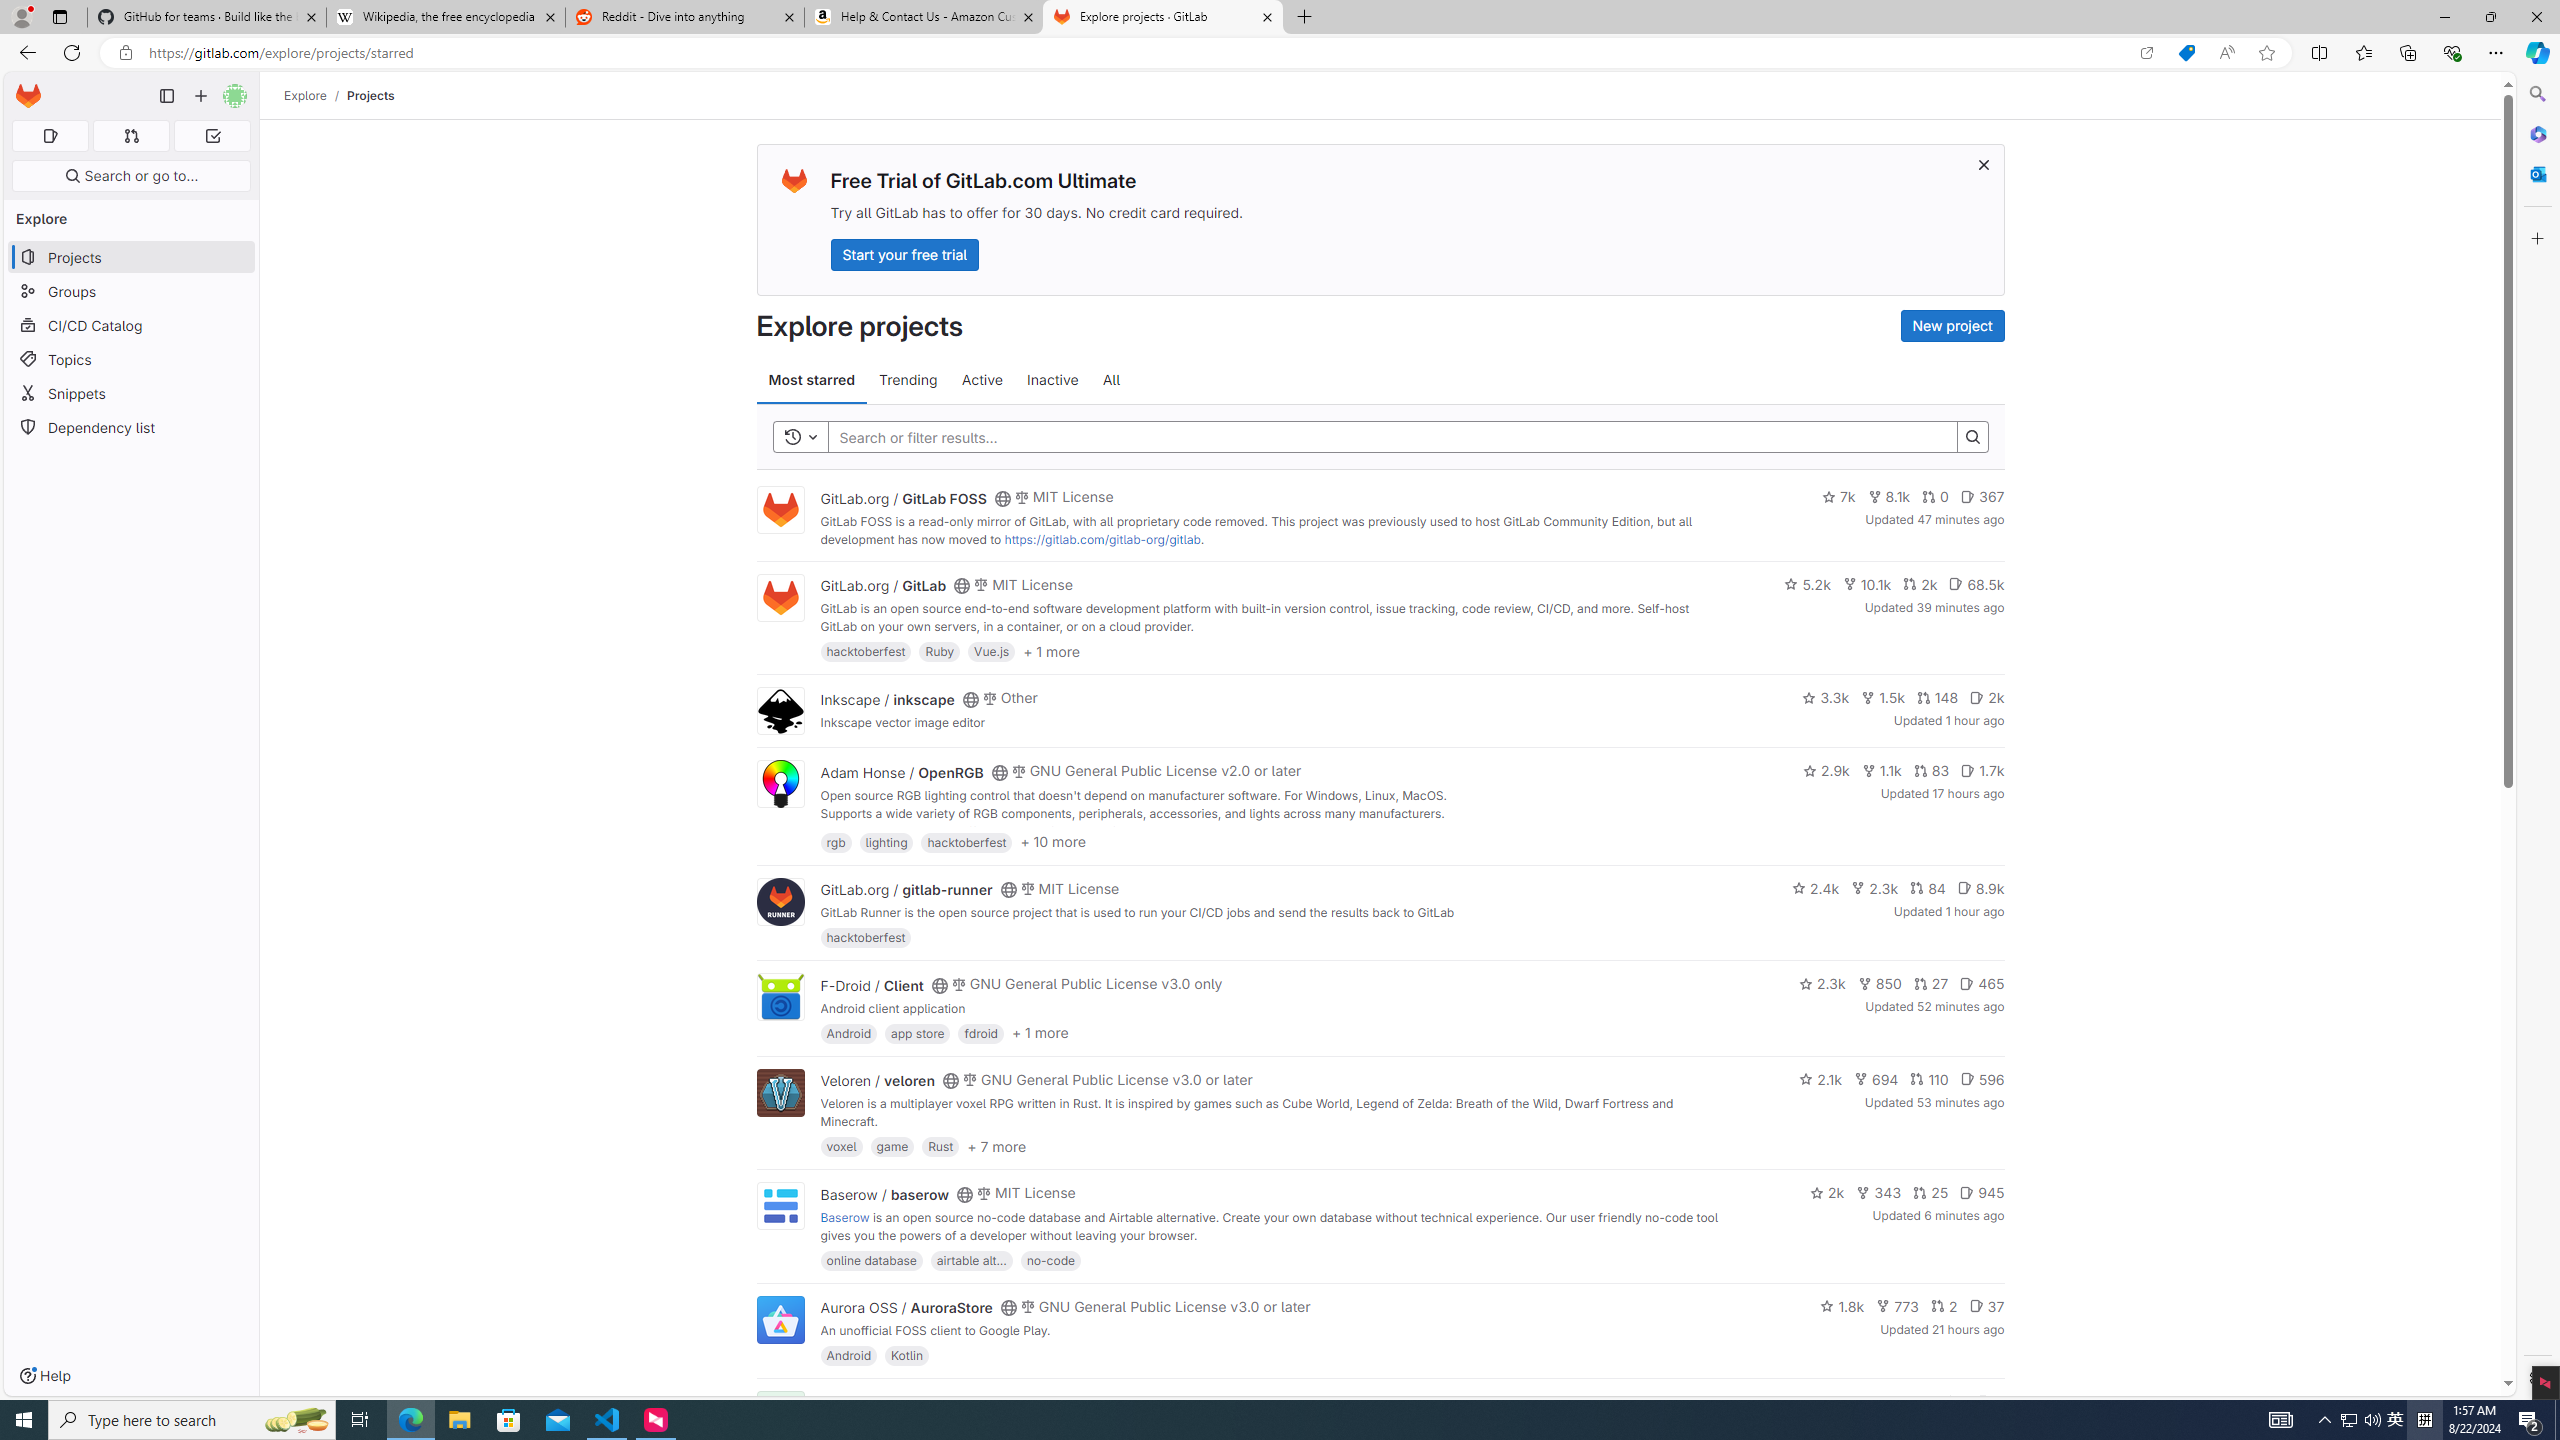 This screenshot has height=1440, width=2560. What do you see at coordinates (866, 937) in the screenshot?
I see `hacktoberfest` at bounding box center [866, 937].